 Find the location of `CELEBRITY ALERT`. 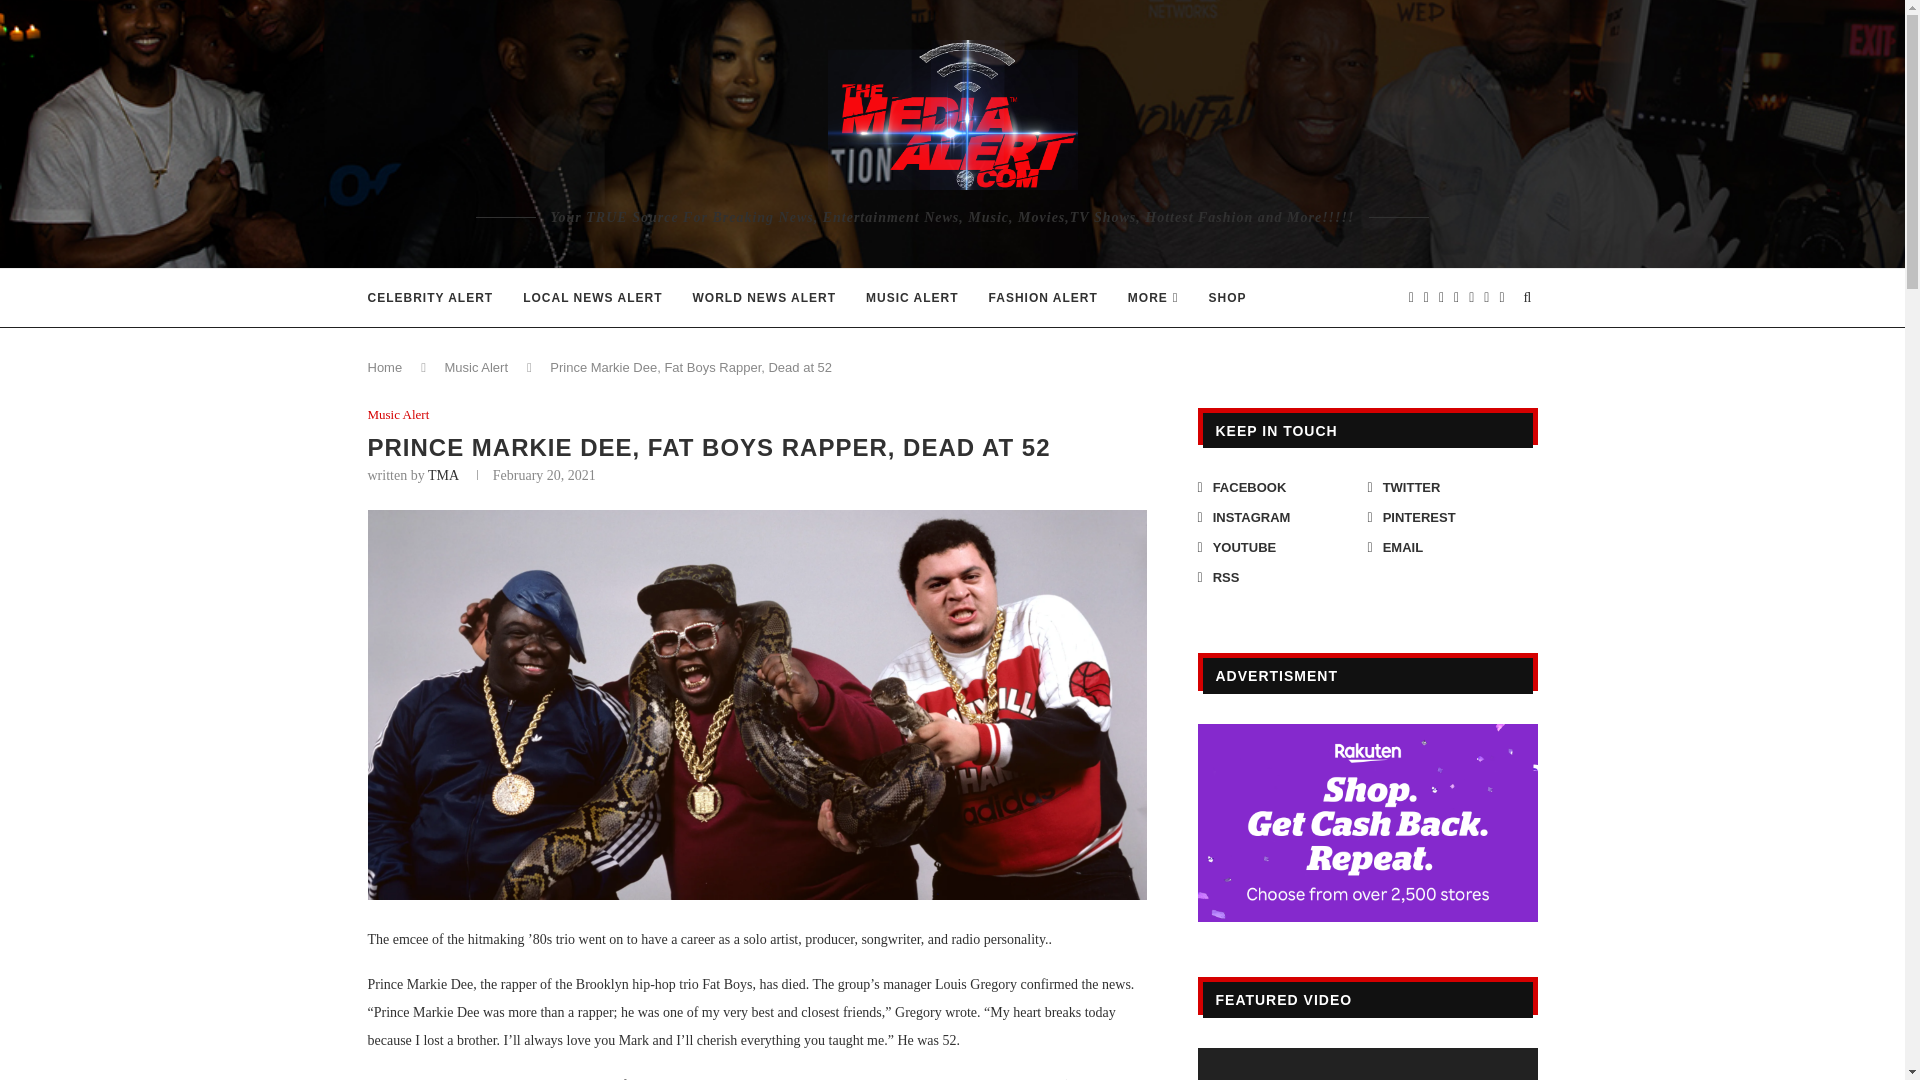

CELEBRITY ALERT is located at coordinates (430, 298).